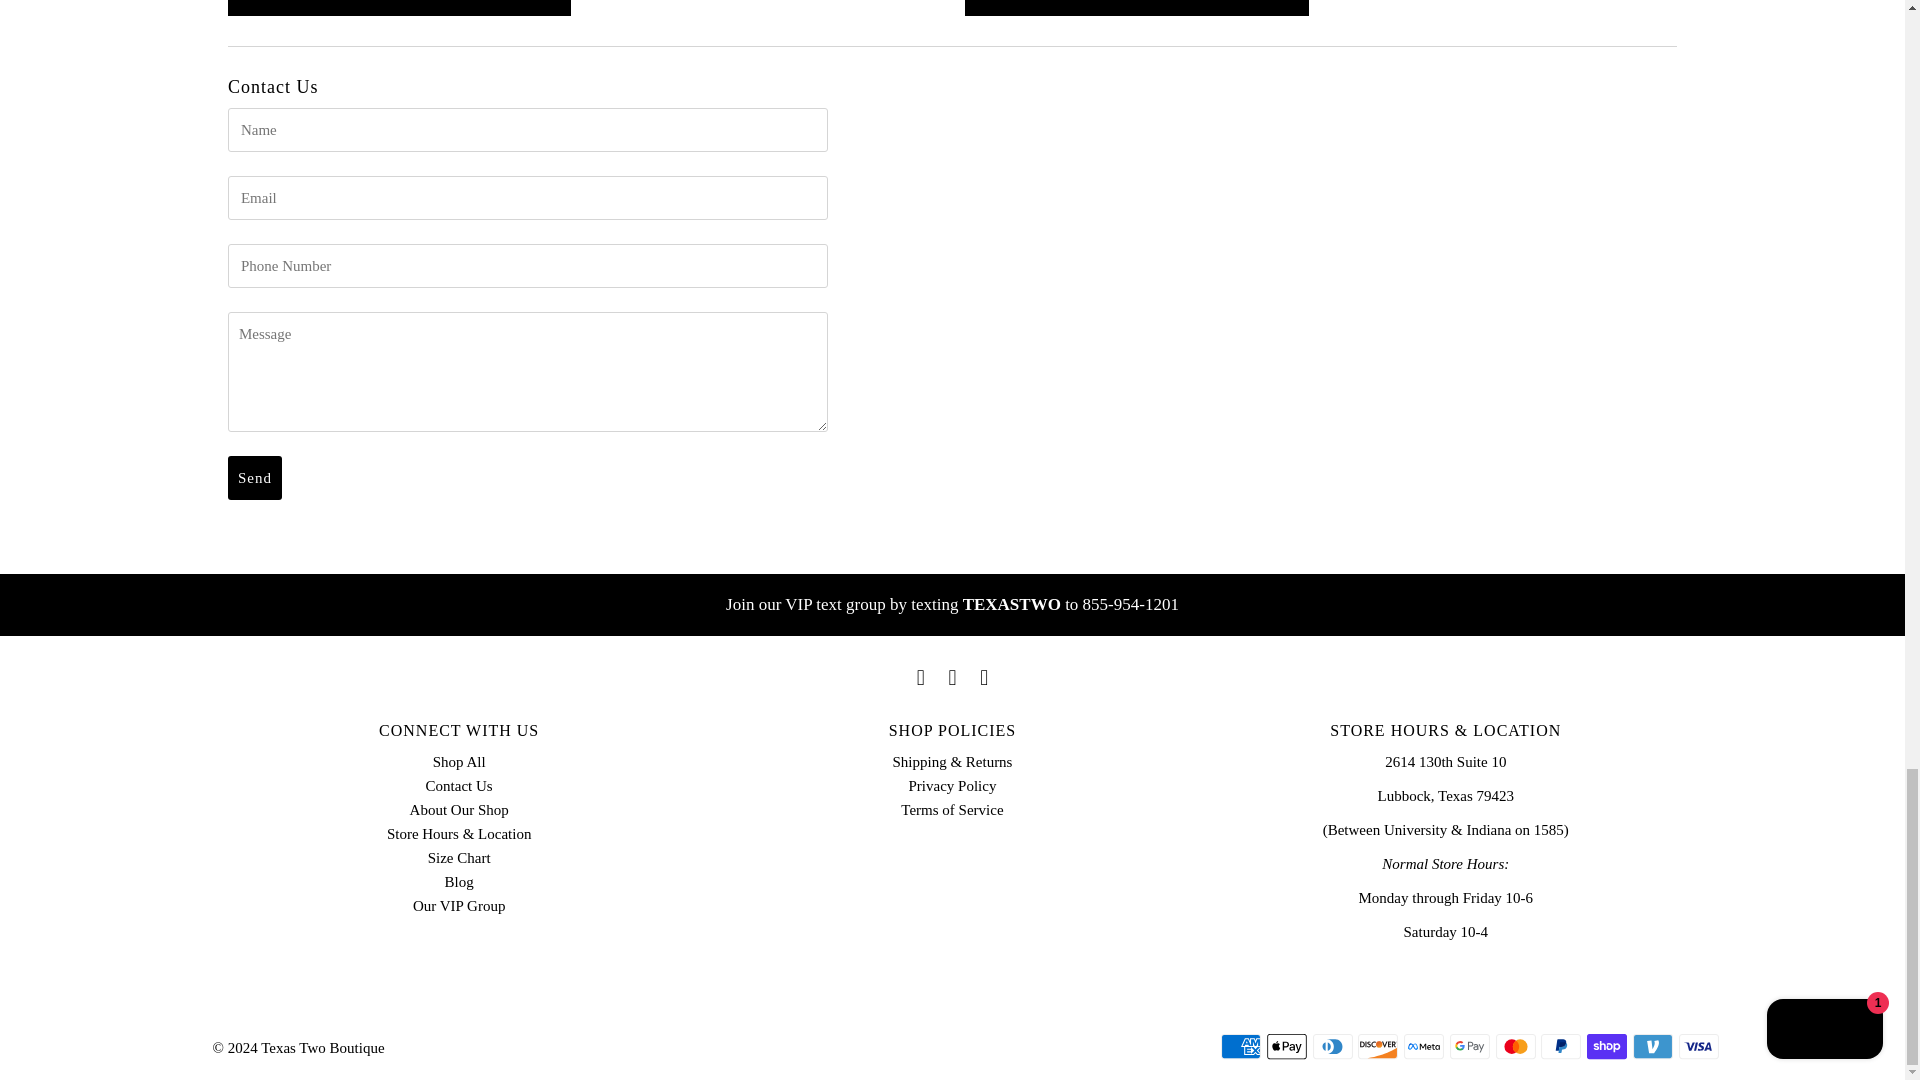 The image size is (1920, 1080). I want to click on Diners Club, so click(1333, 1046).